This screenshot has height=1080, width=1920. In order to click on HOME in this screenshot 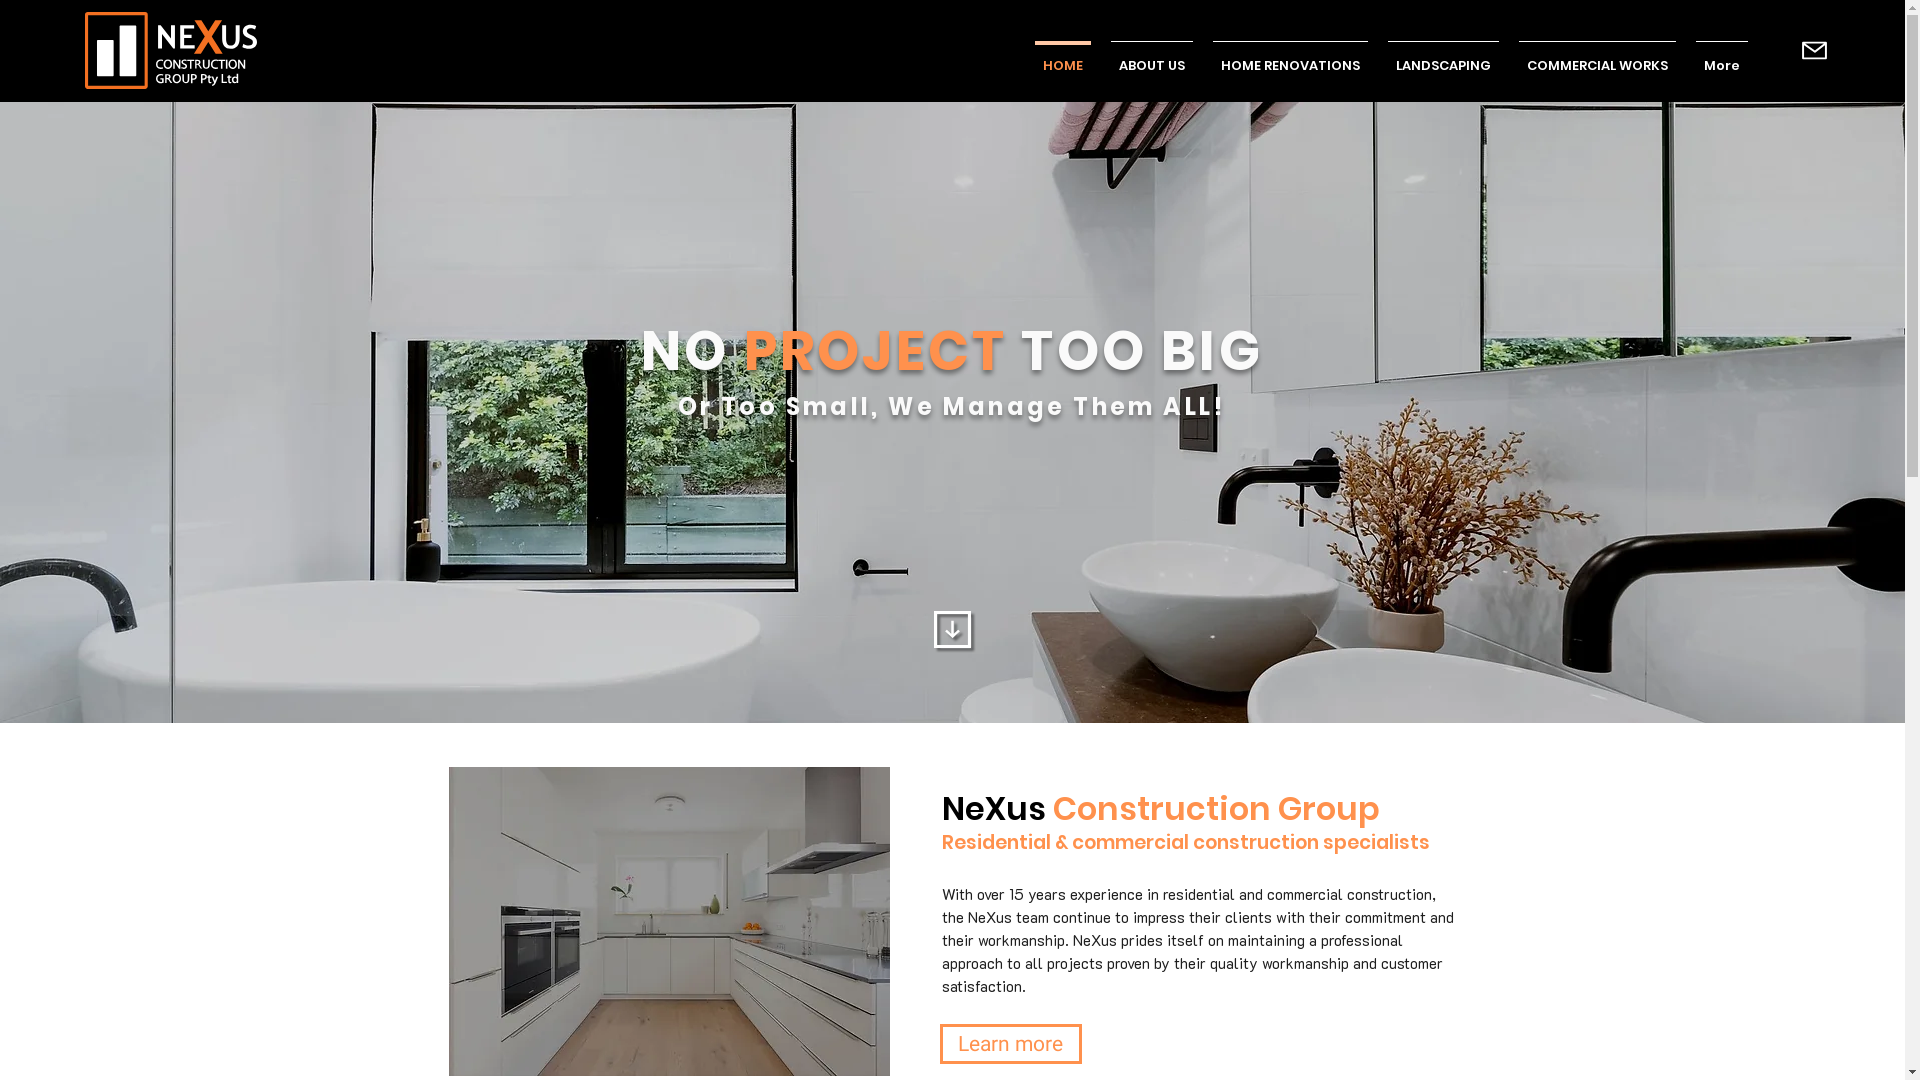, I will do `click(1063, 57)`.